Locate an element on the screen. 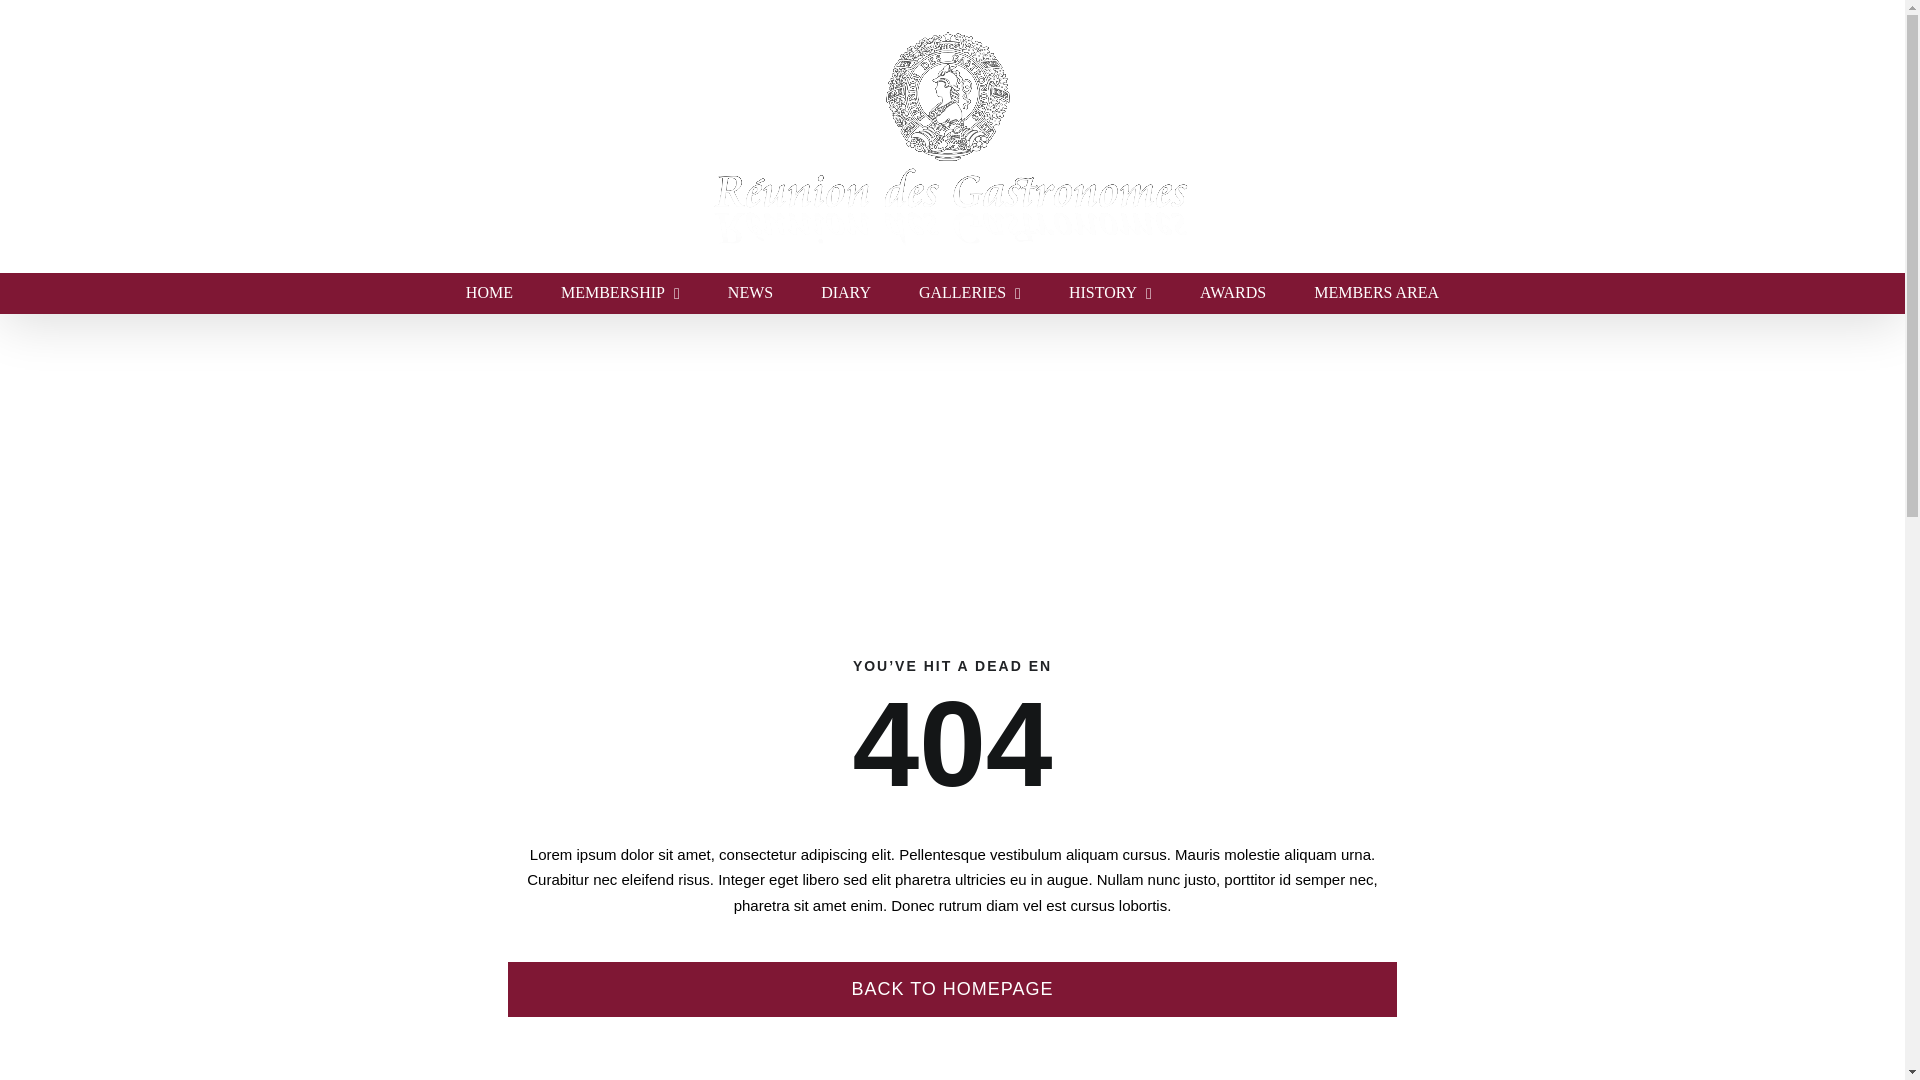 The height and width of the screenshot is (1080, 1920). DIARY is located at coordinates (846, 293).